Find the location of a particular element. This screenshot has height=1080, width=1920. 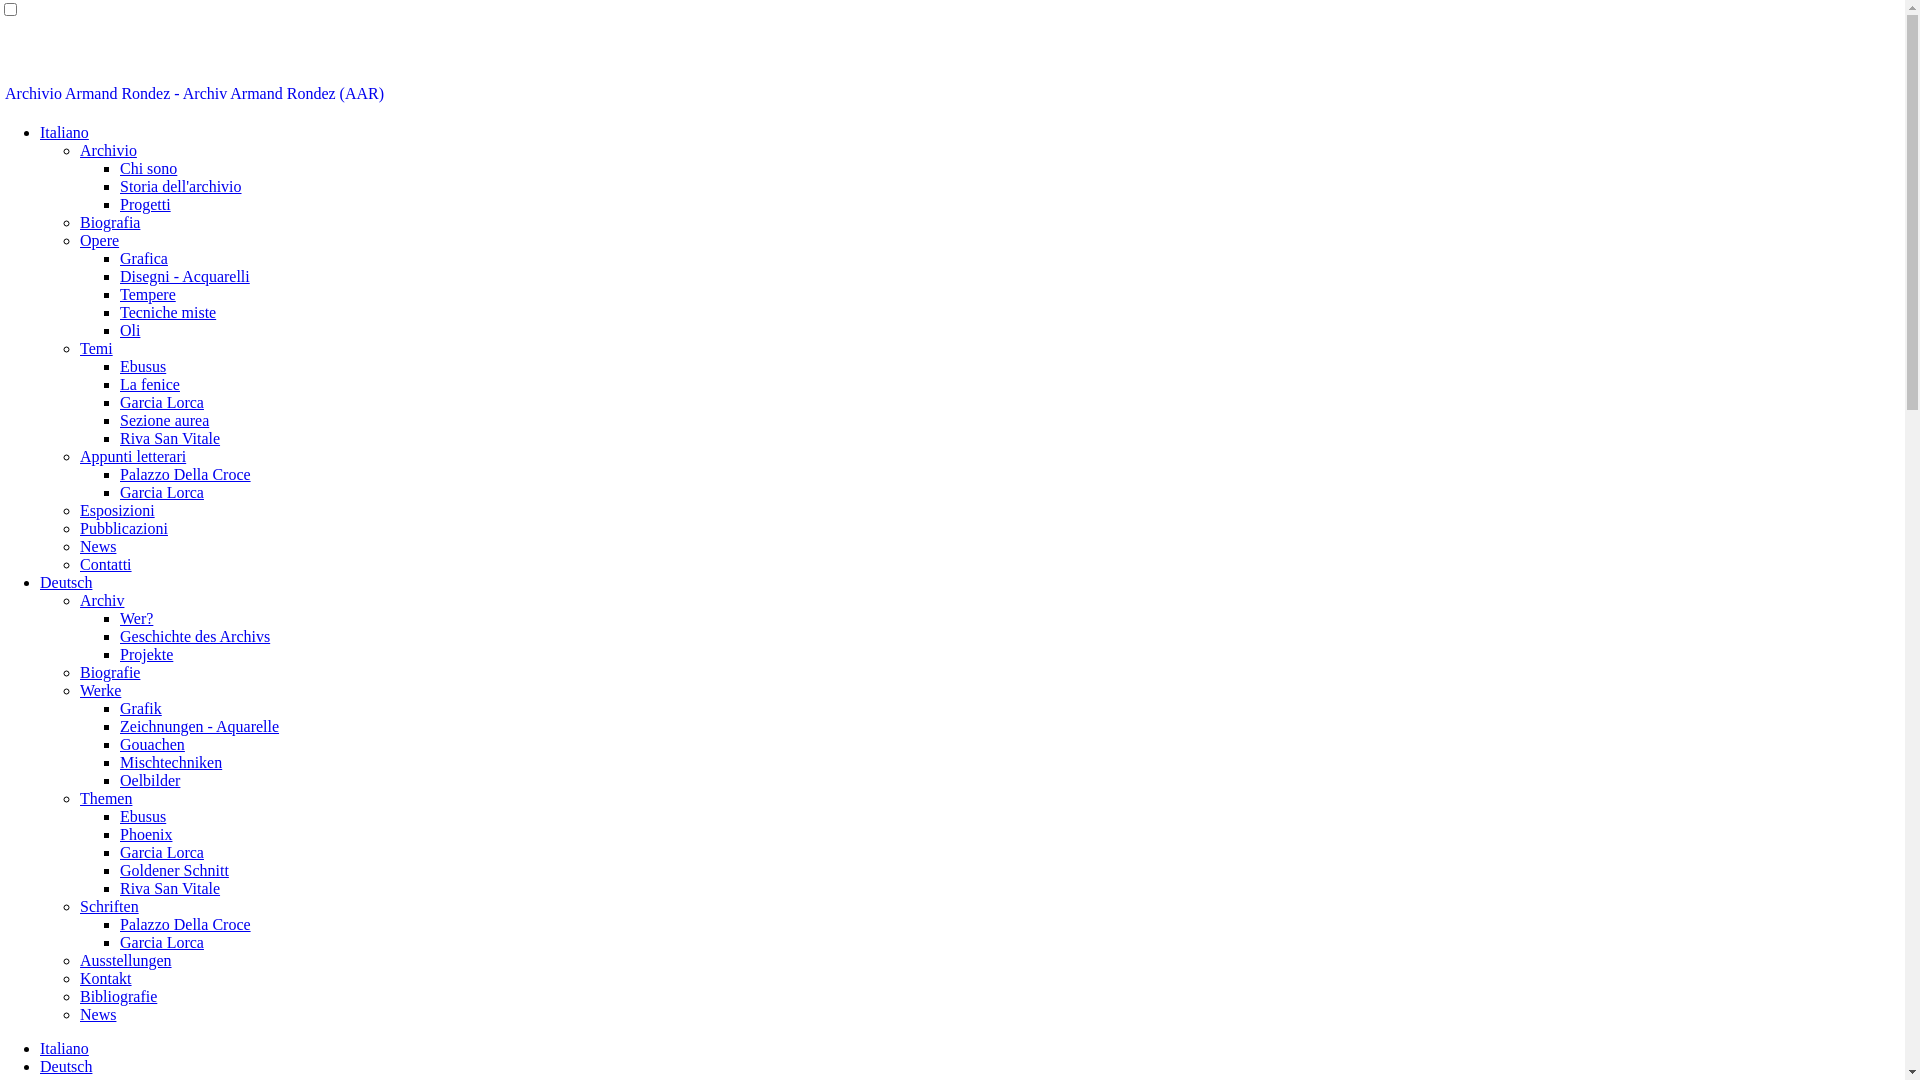

Archiv is located at coordinates (102, 600).